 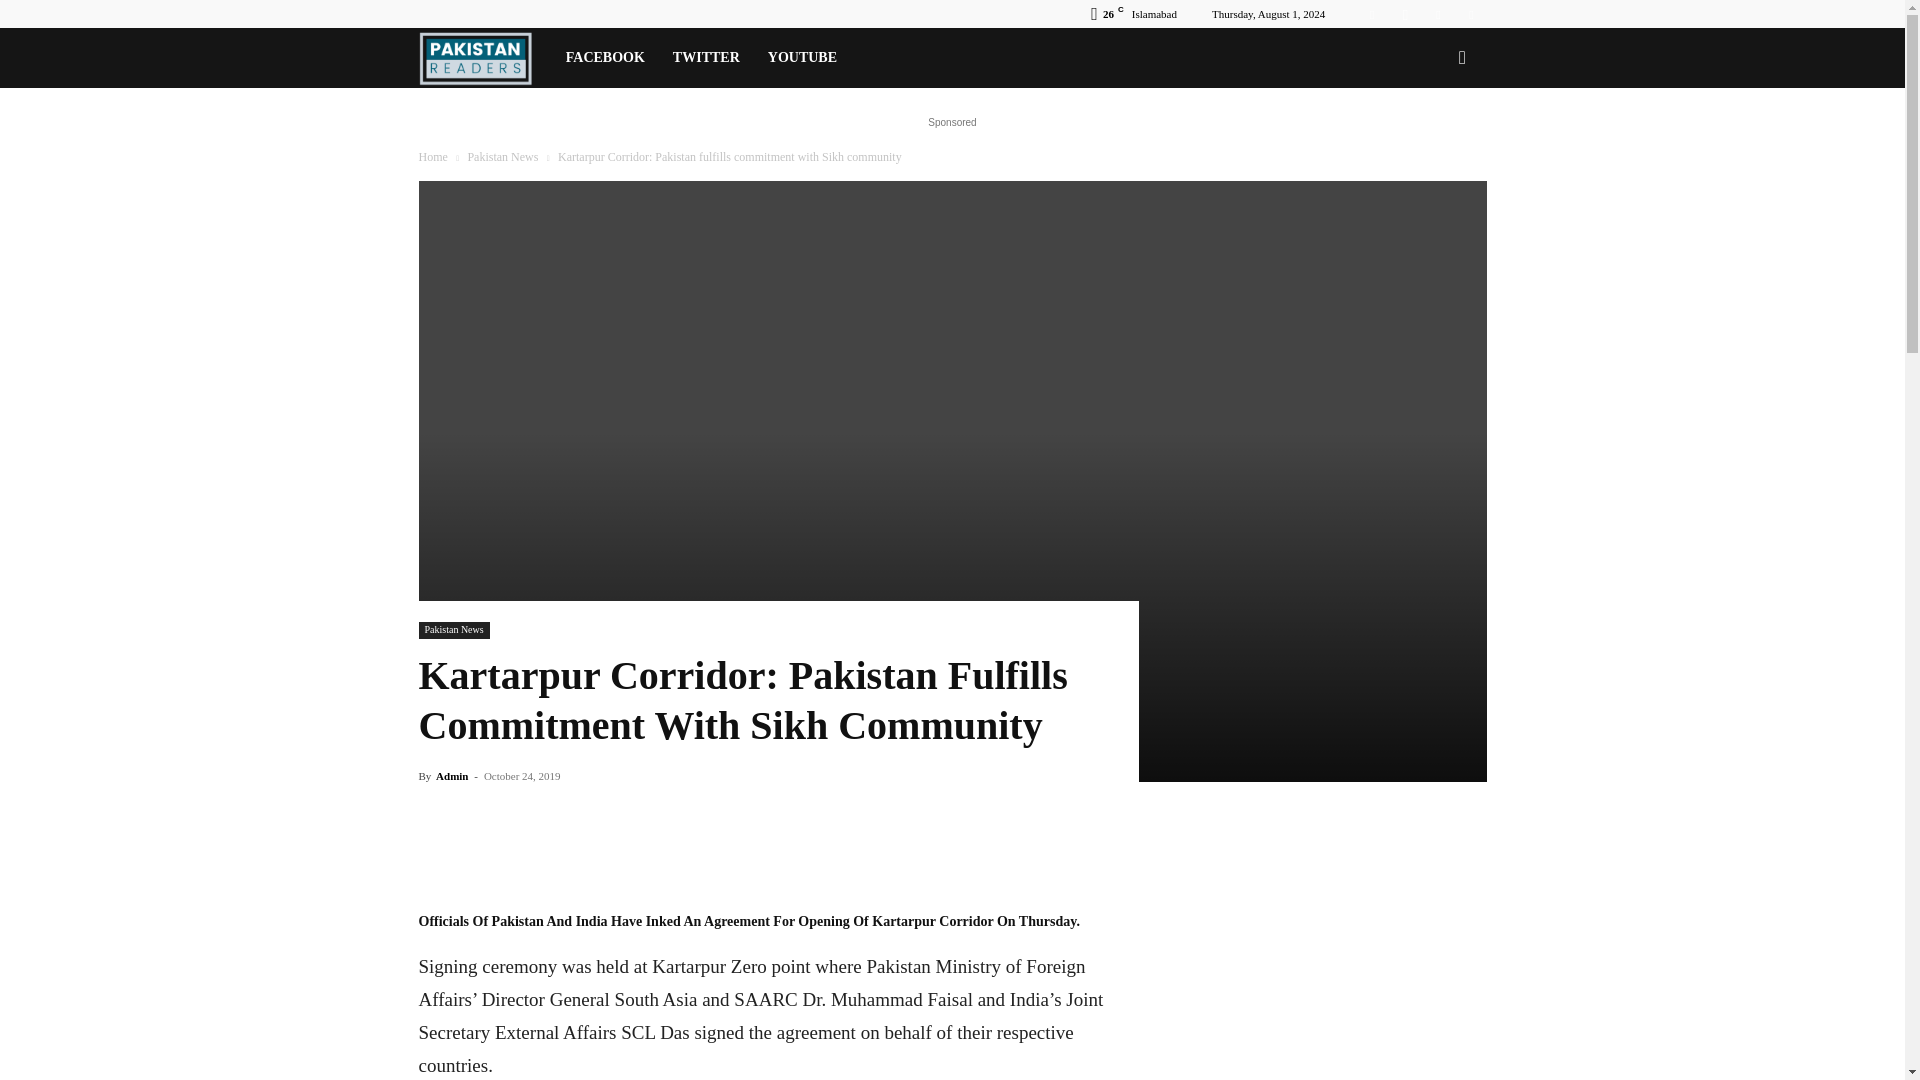 What do you see at coordinates (802, 58) in the screenshot?
I see `YOUTUBE` at bounding box center [802, 58].